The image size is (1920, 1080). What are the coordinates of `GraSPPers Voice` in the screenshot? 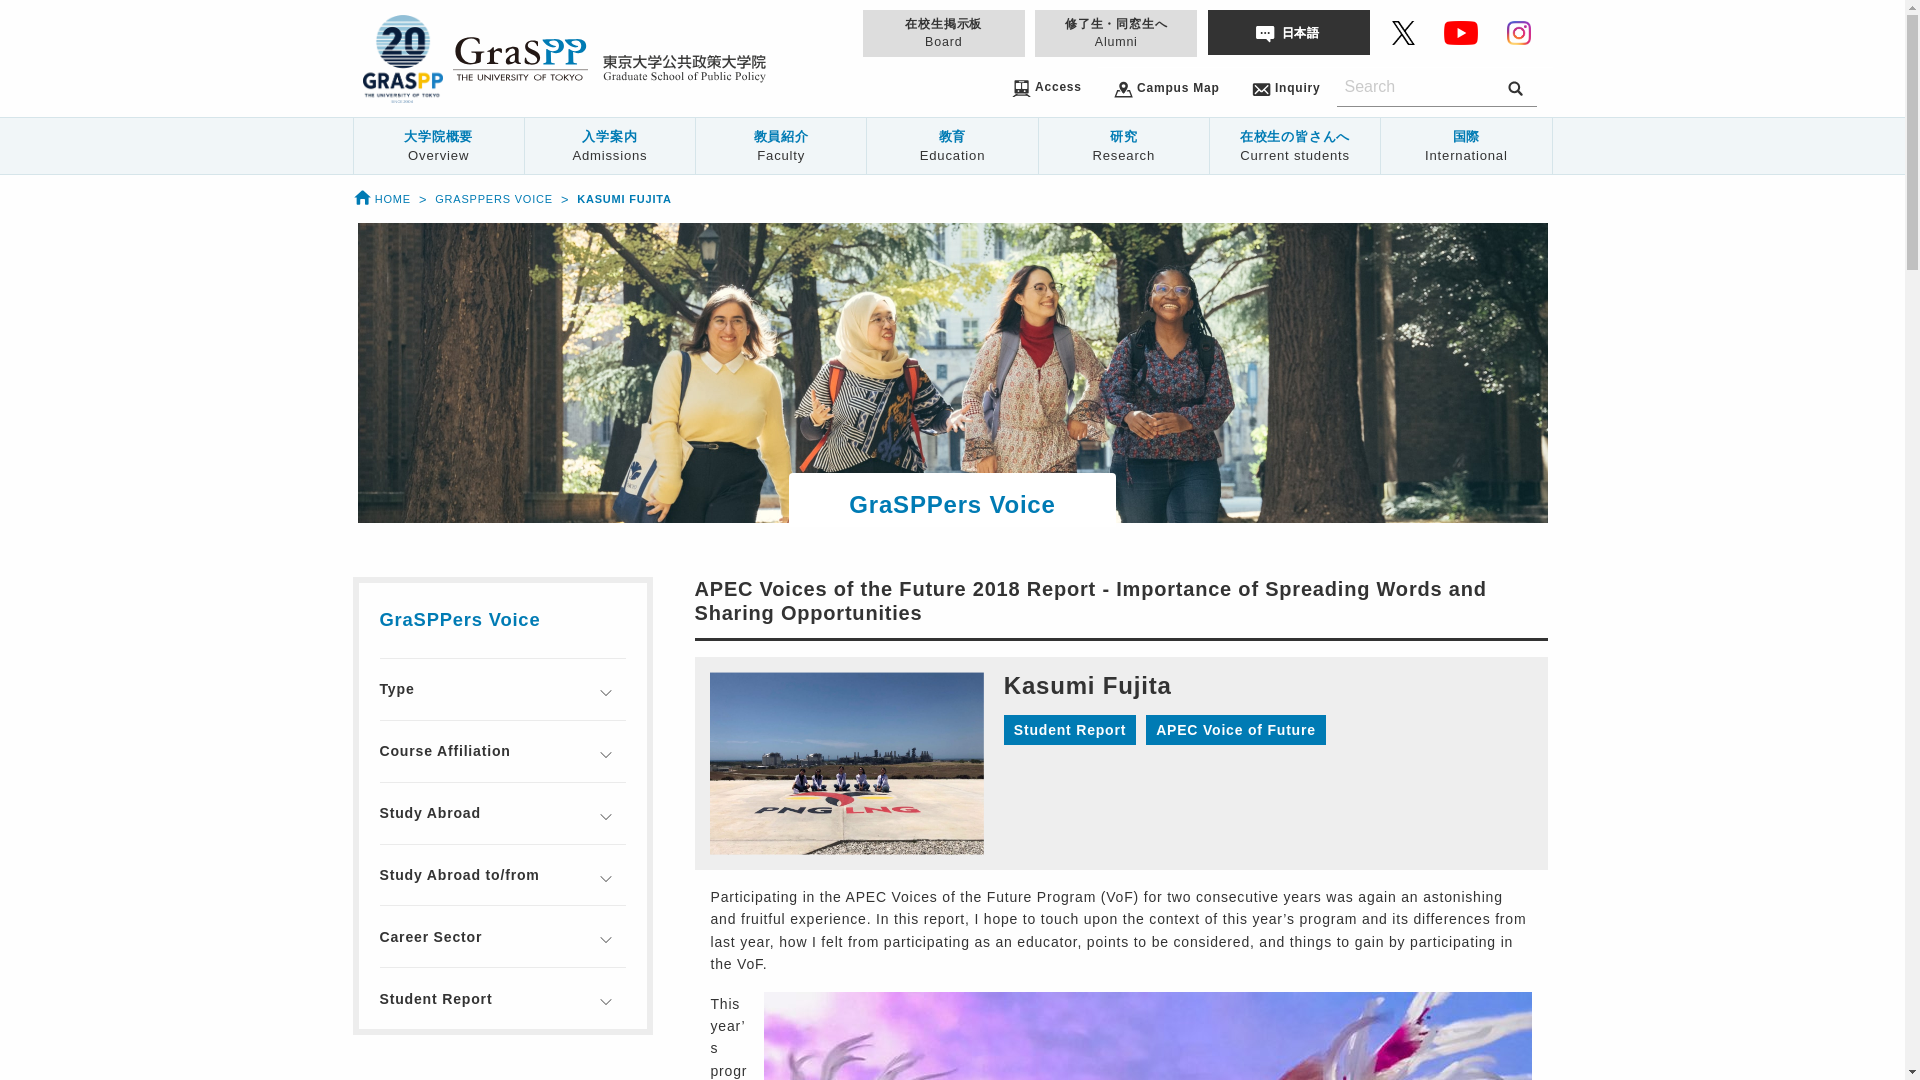 It's located at (494, 199).